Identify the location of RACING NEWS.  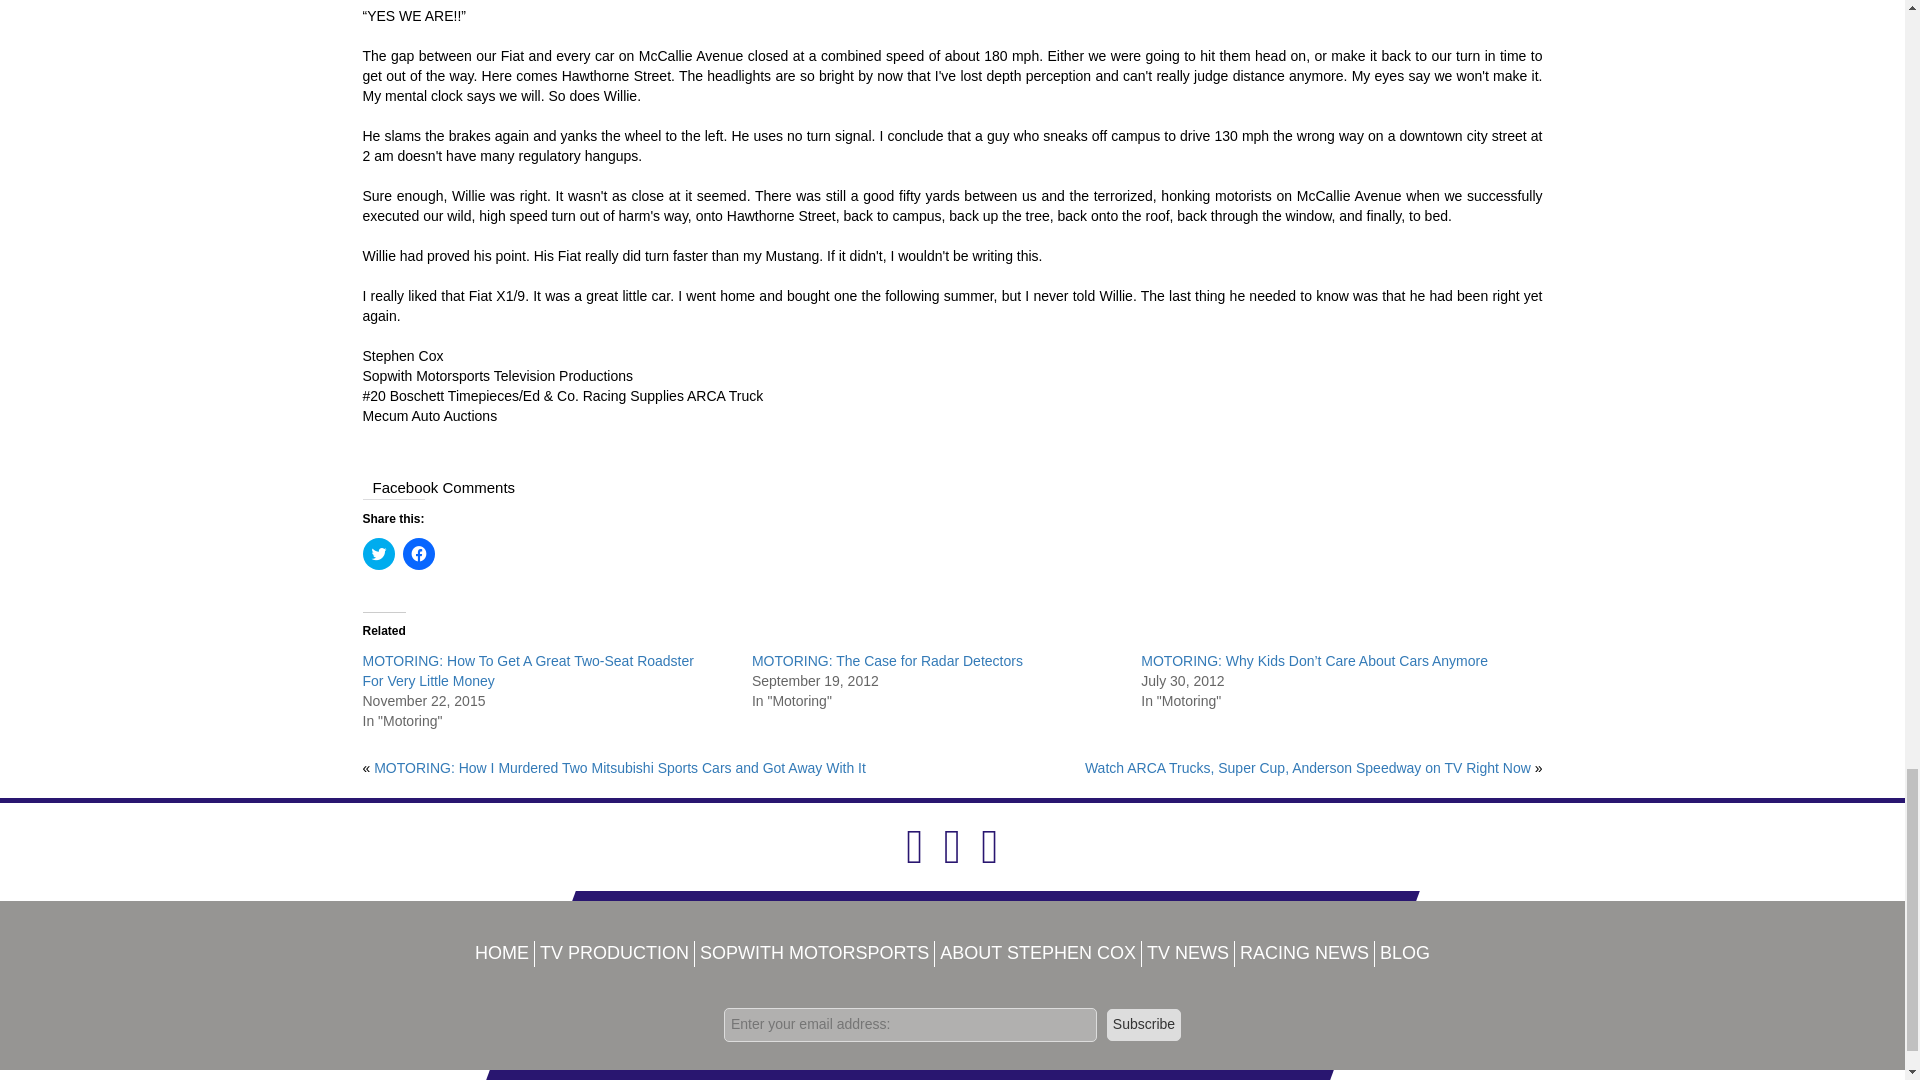
(1304, 952).